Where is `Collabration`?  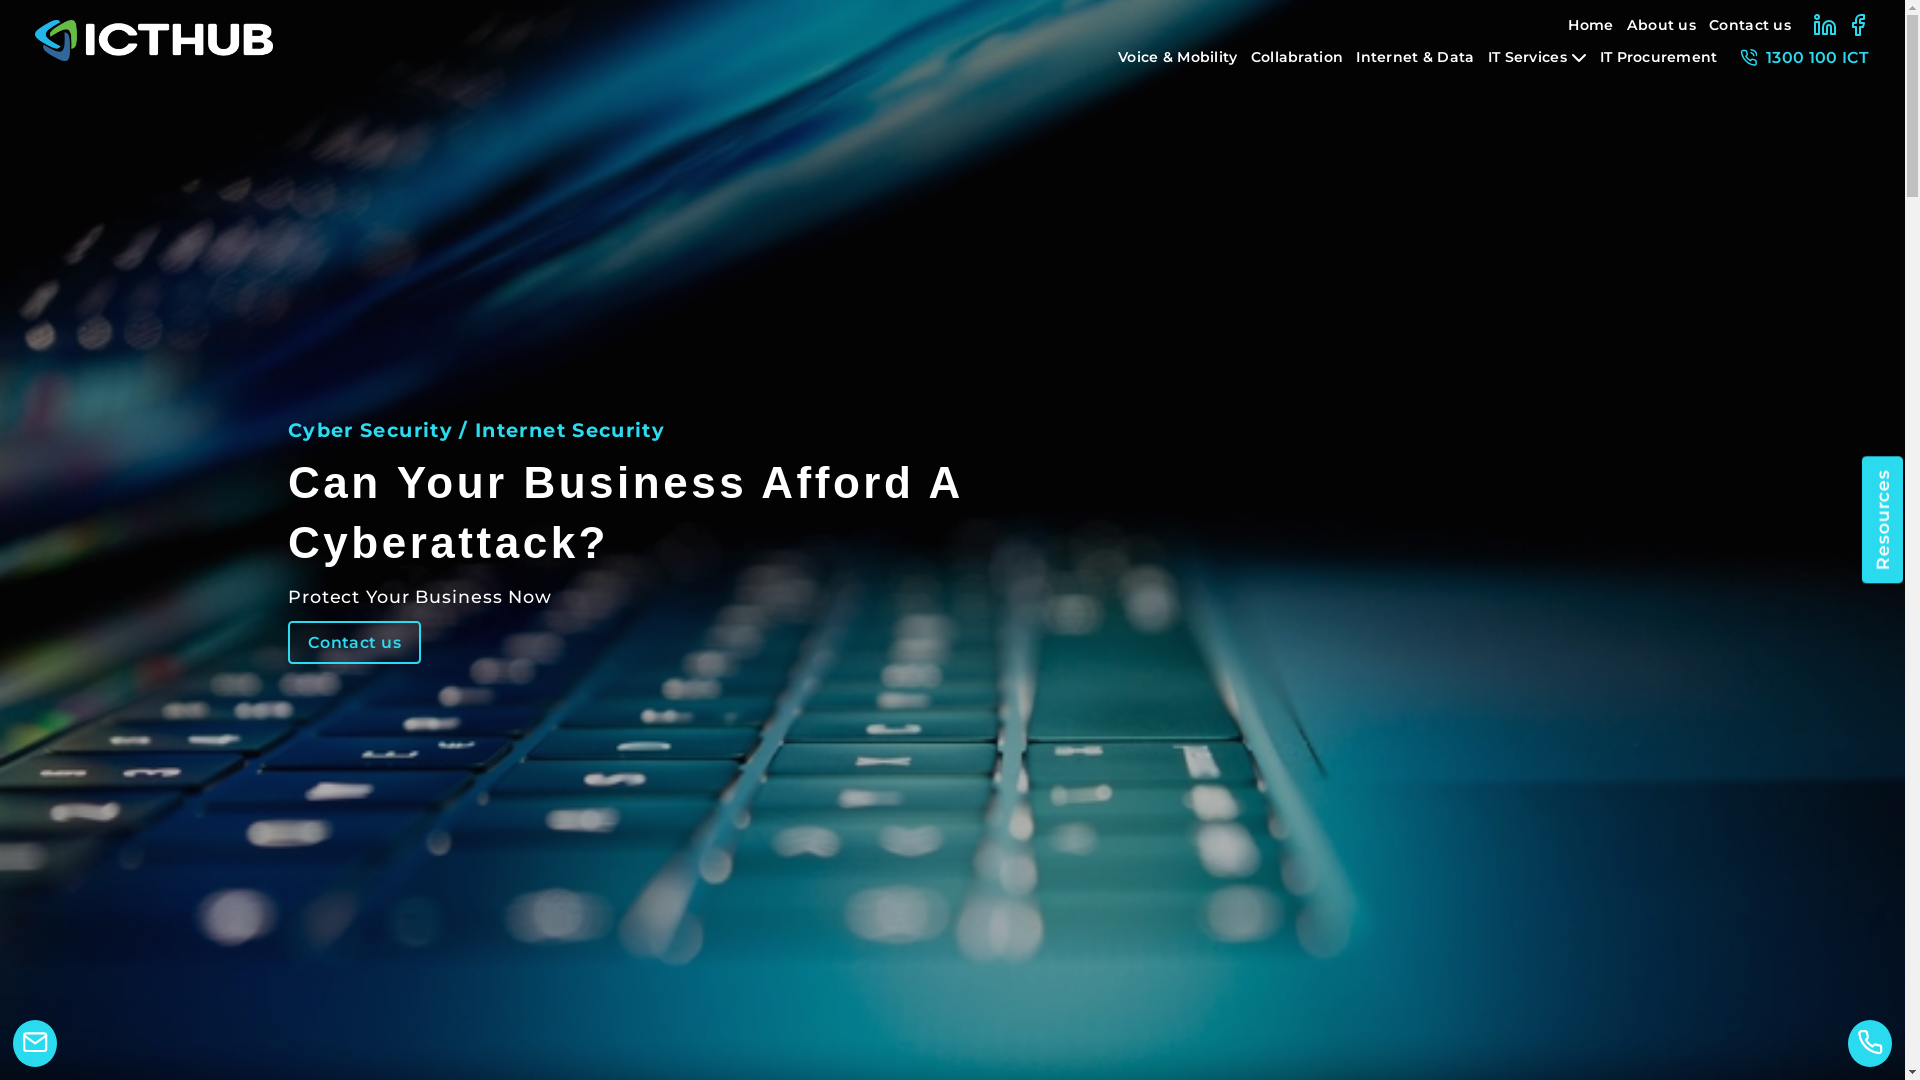 Collabration is located at coordinates (1304, 58).